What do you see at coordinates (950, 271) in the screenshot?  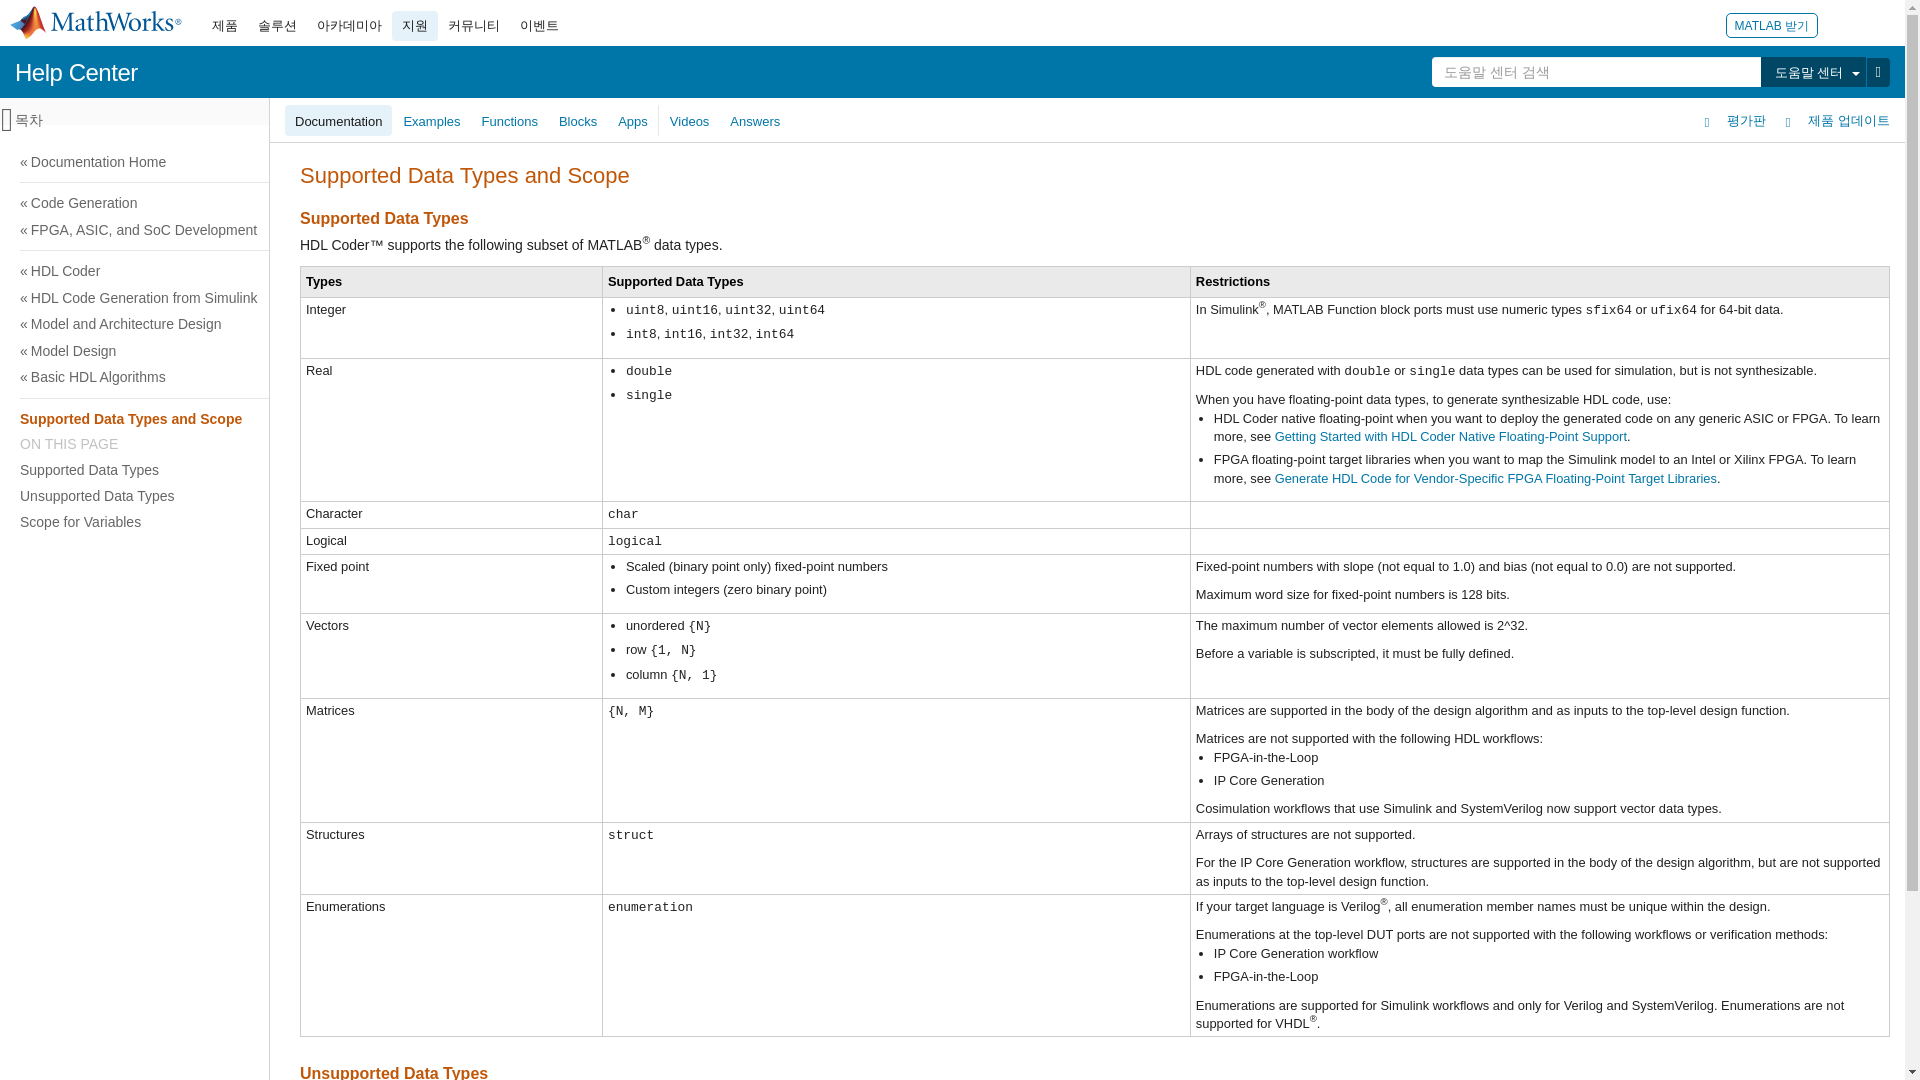 I see `HDL Coder` at bounding box center [950, 271].